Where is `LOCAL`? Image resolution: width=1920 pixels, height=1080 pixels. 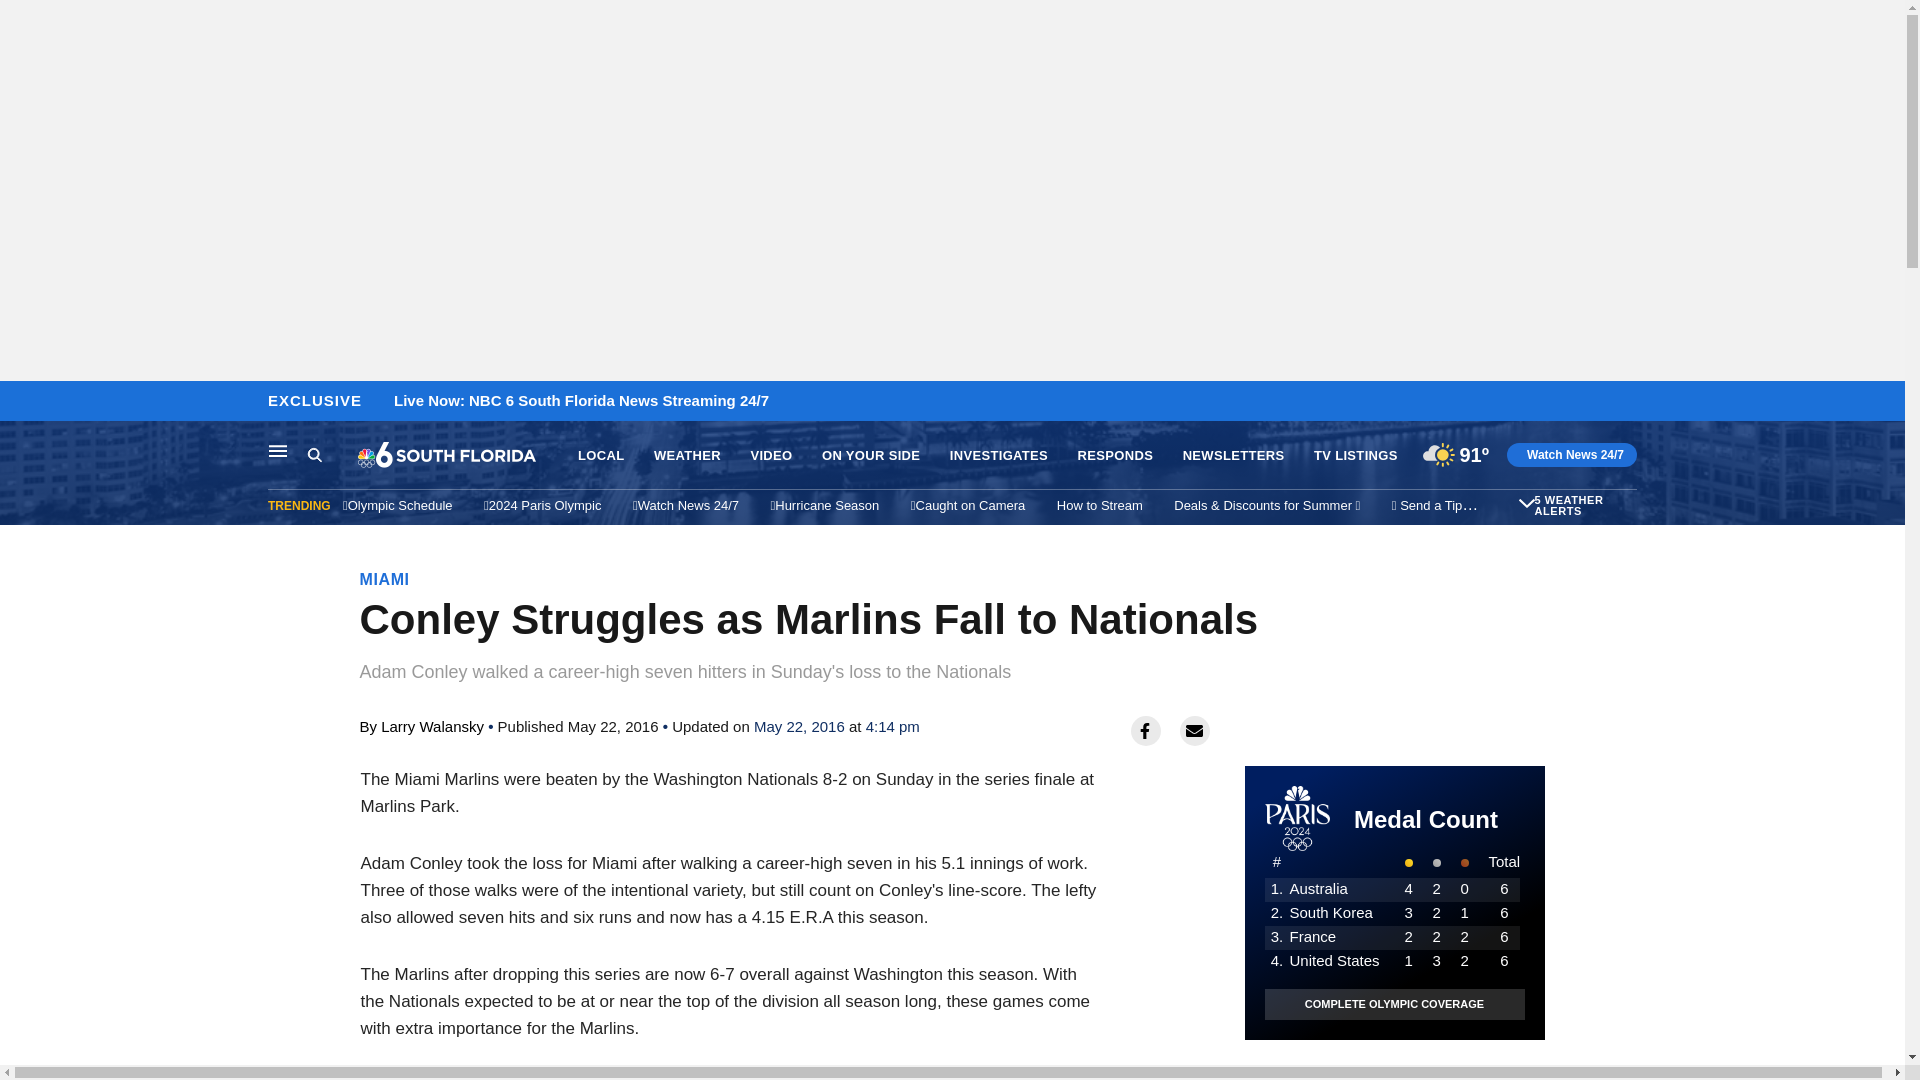 LOCAL is located at coordinates (600, 456).